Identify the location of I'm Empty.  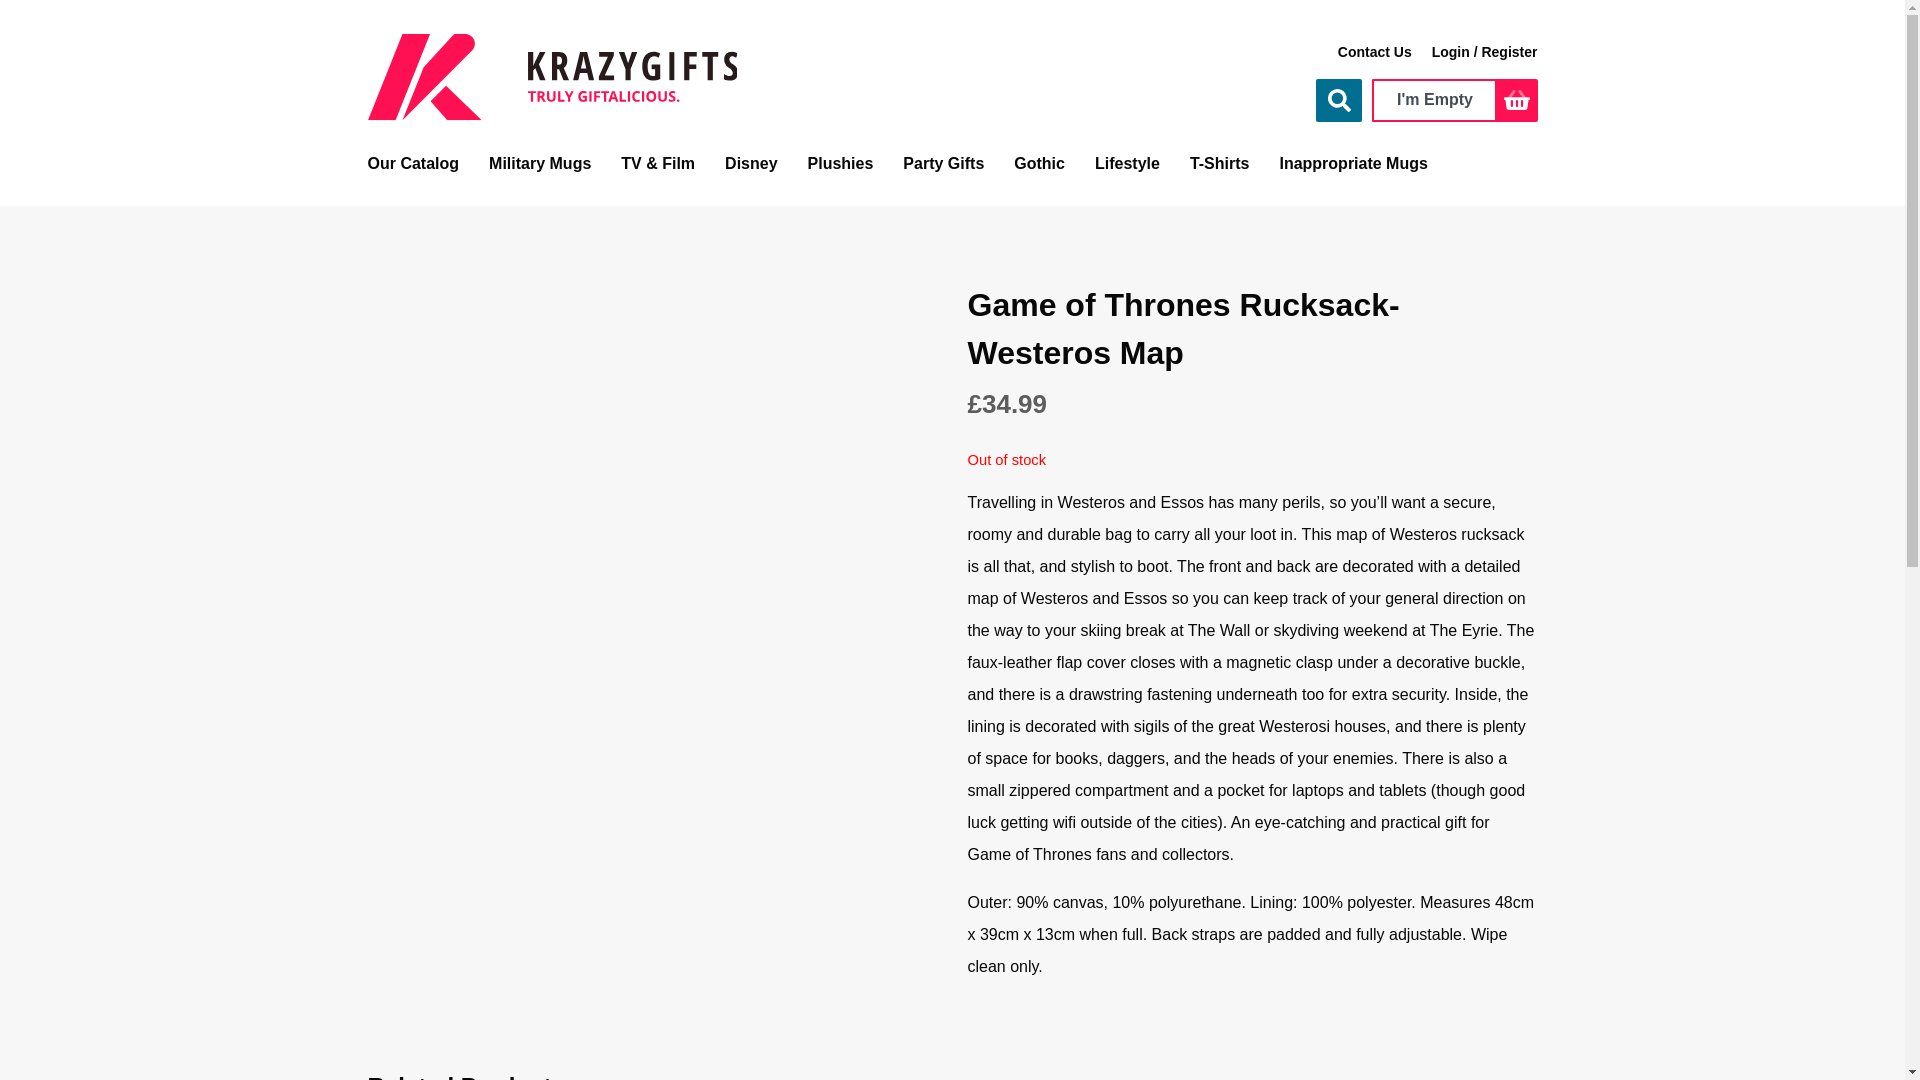
(1434, 100).